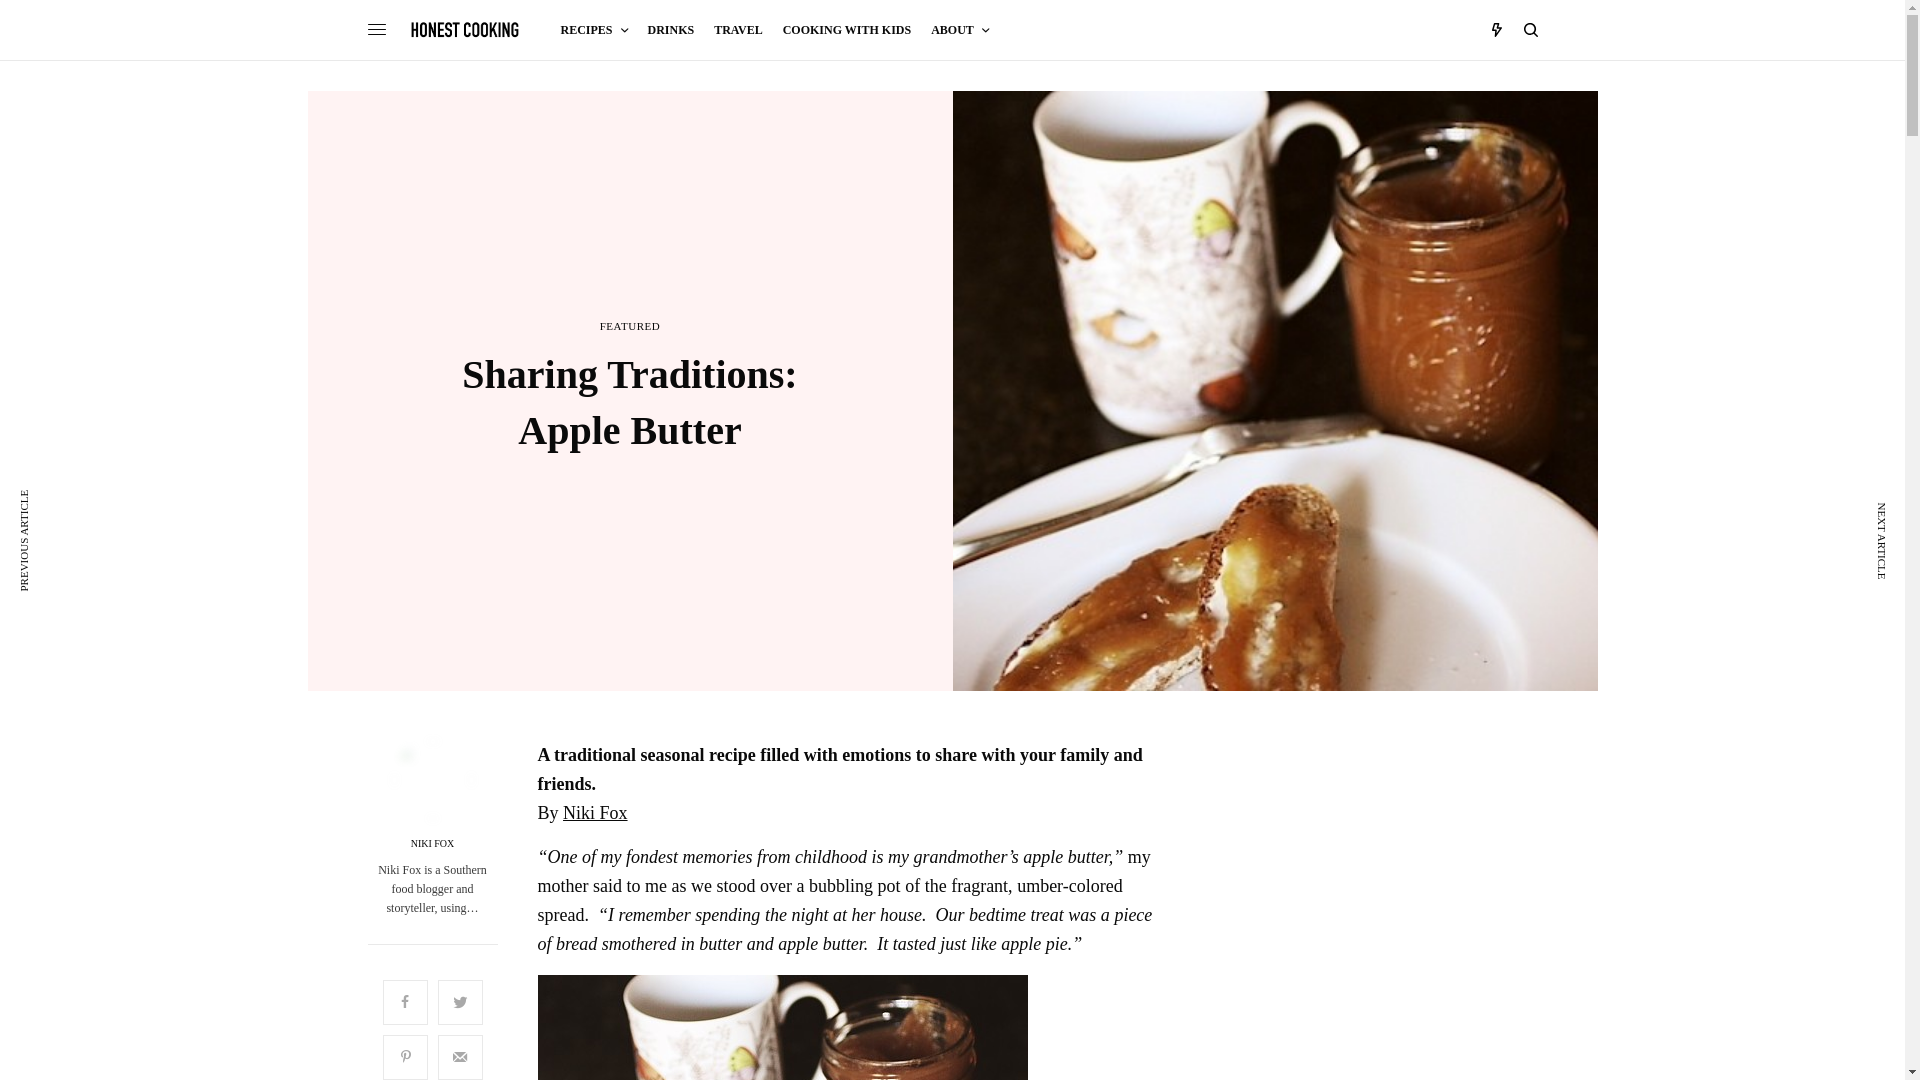 The width and height of the screenshot is (1920, 1080). What do you see at coordinates (432, 844) in the screenshot?
I see `NIKI FOX` at bounding box center [432, 844].